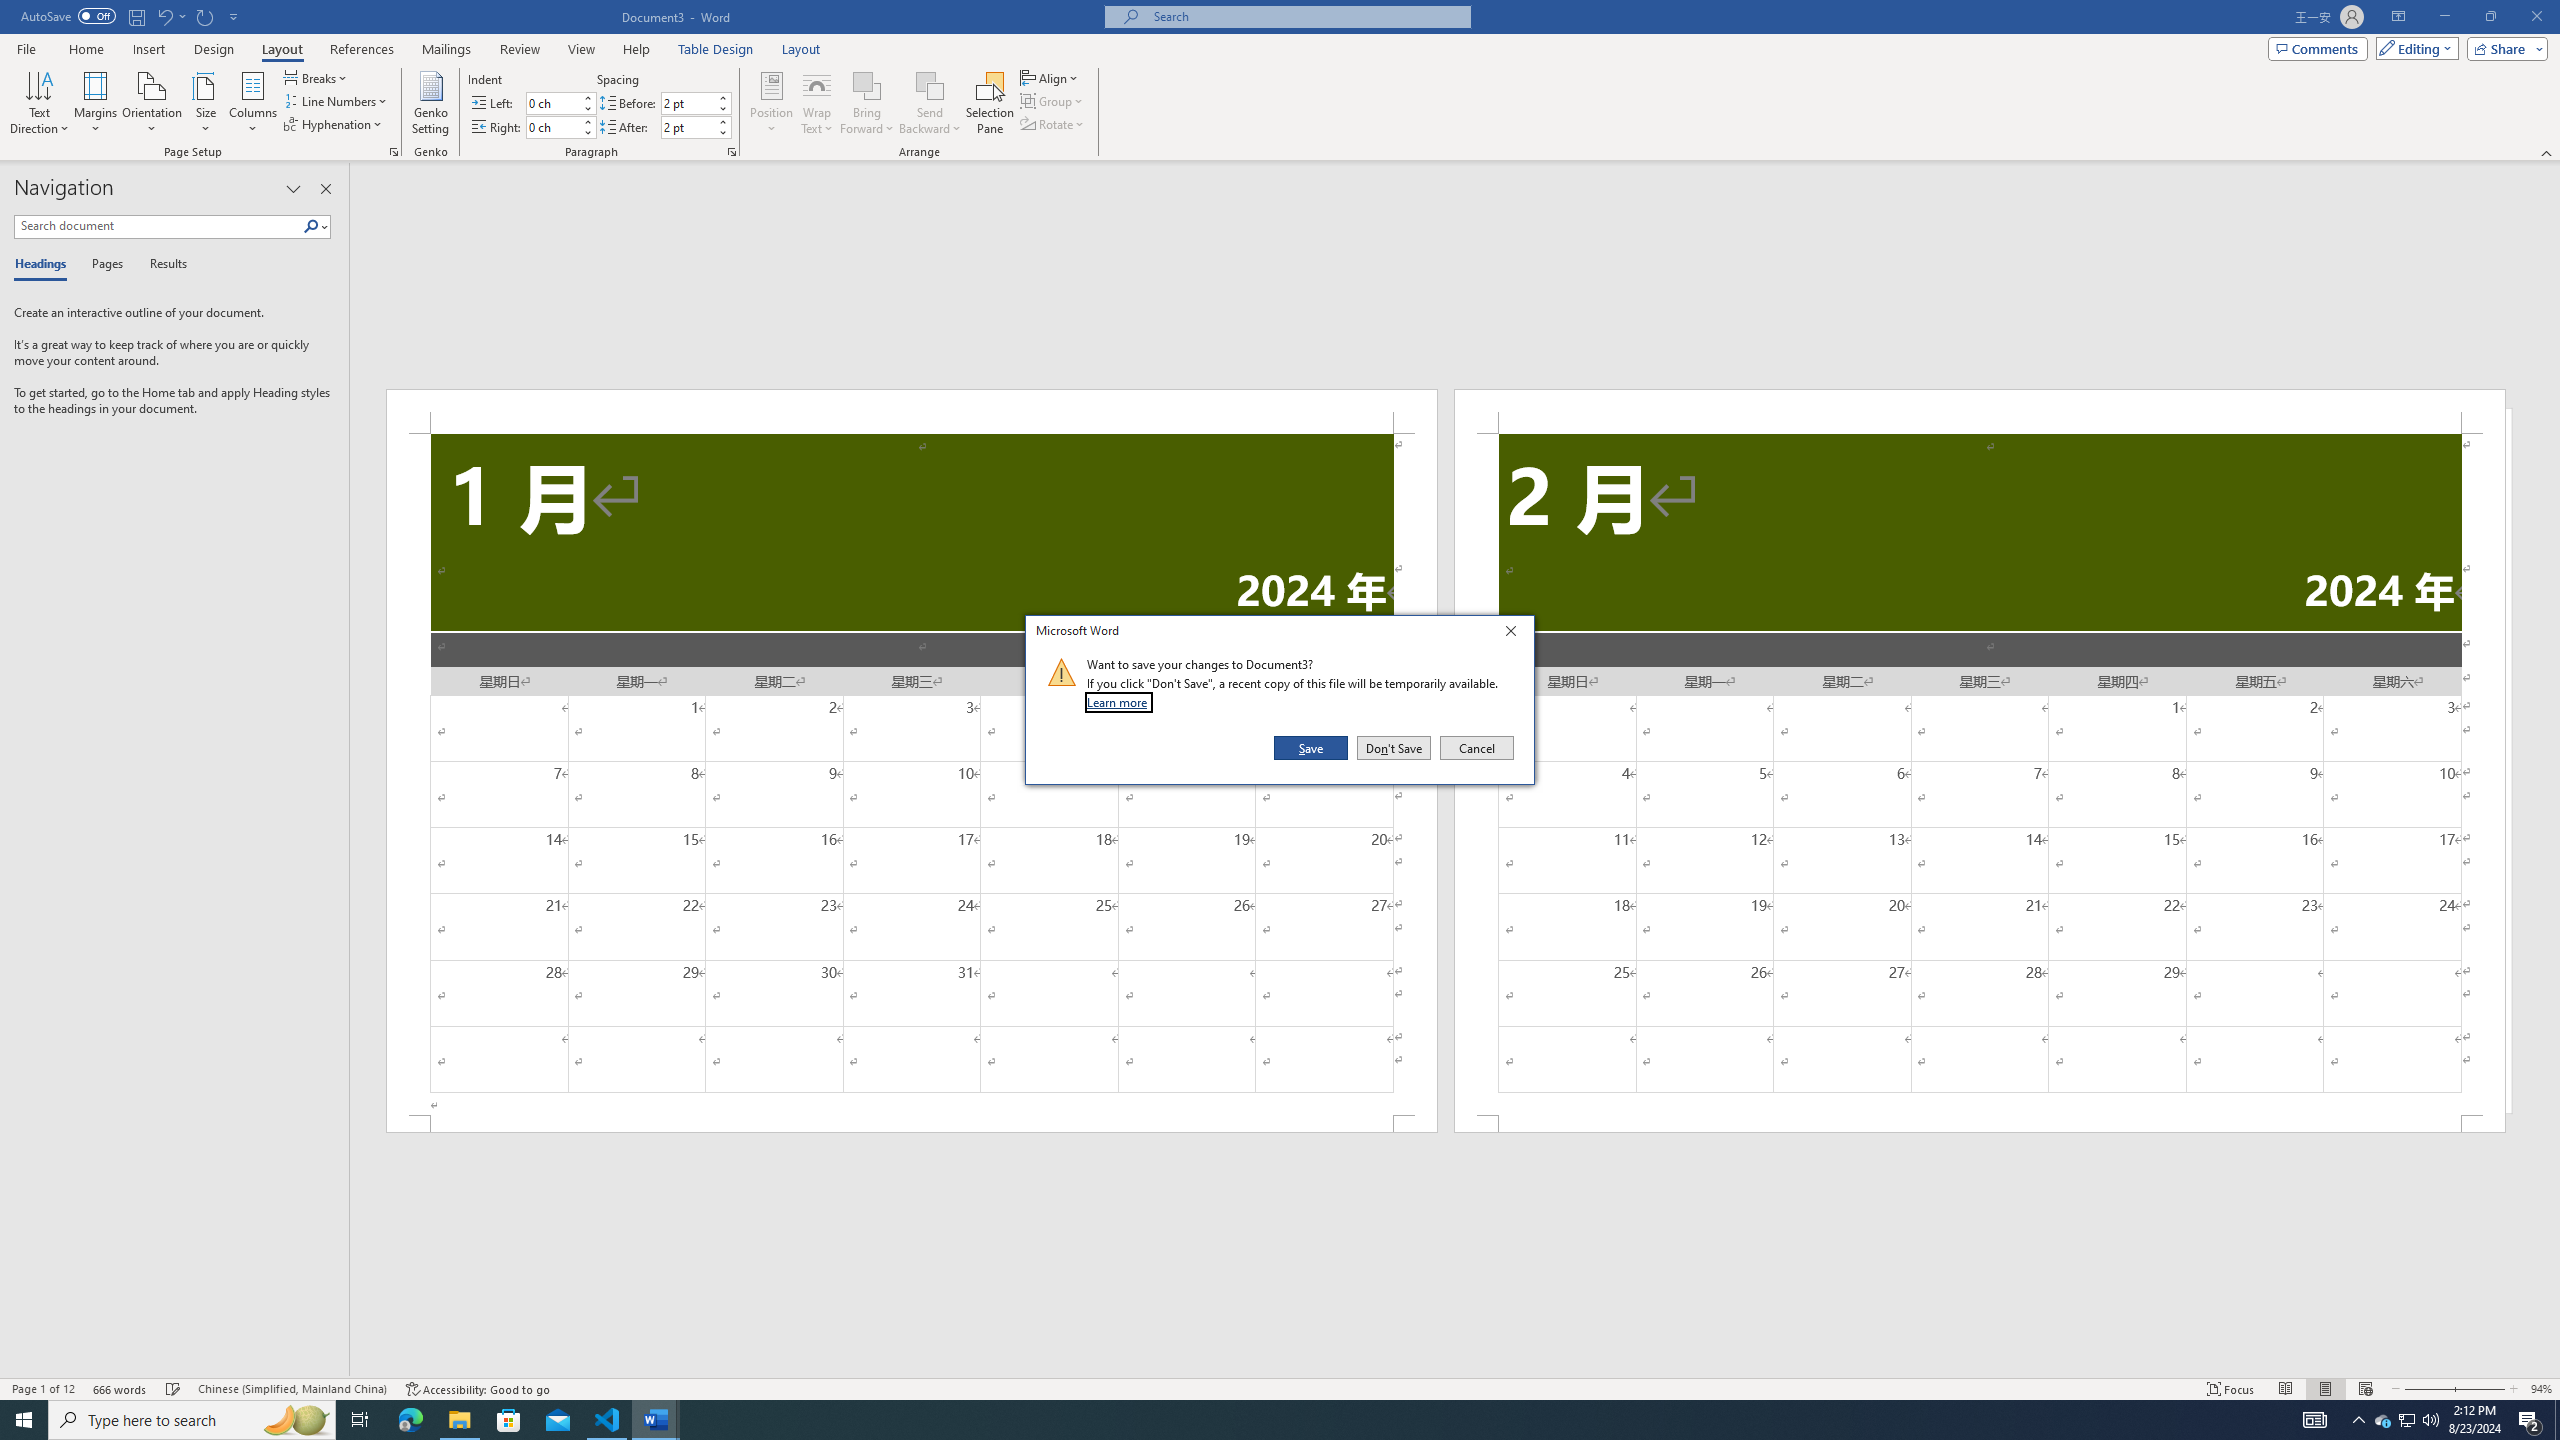  Describe the element at coordinates (292, 1389) in the screenshot. I see `Language Chinese (Simplified, Mainland China)` at that location.